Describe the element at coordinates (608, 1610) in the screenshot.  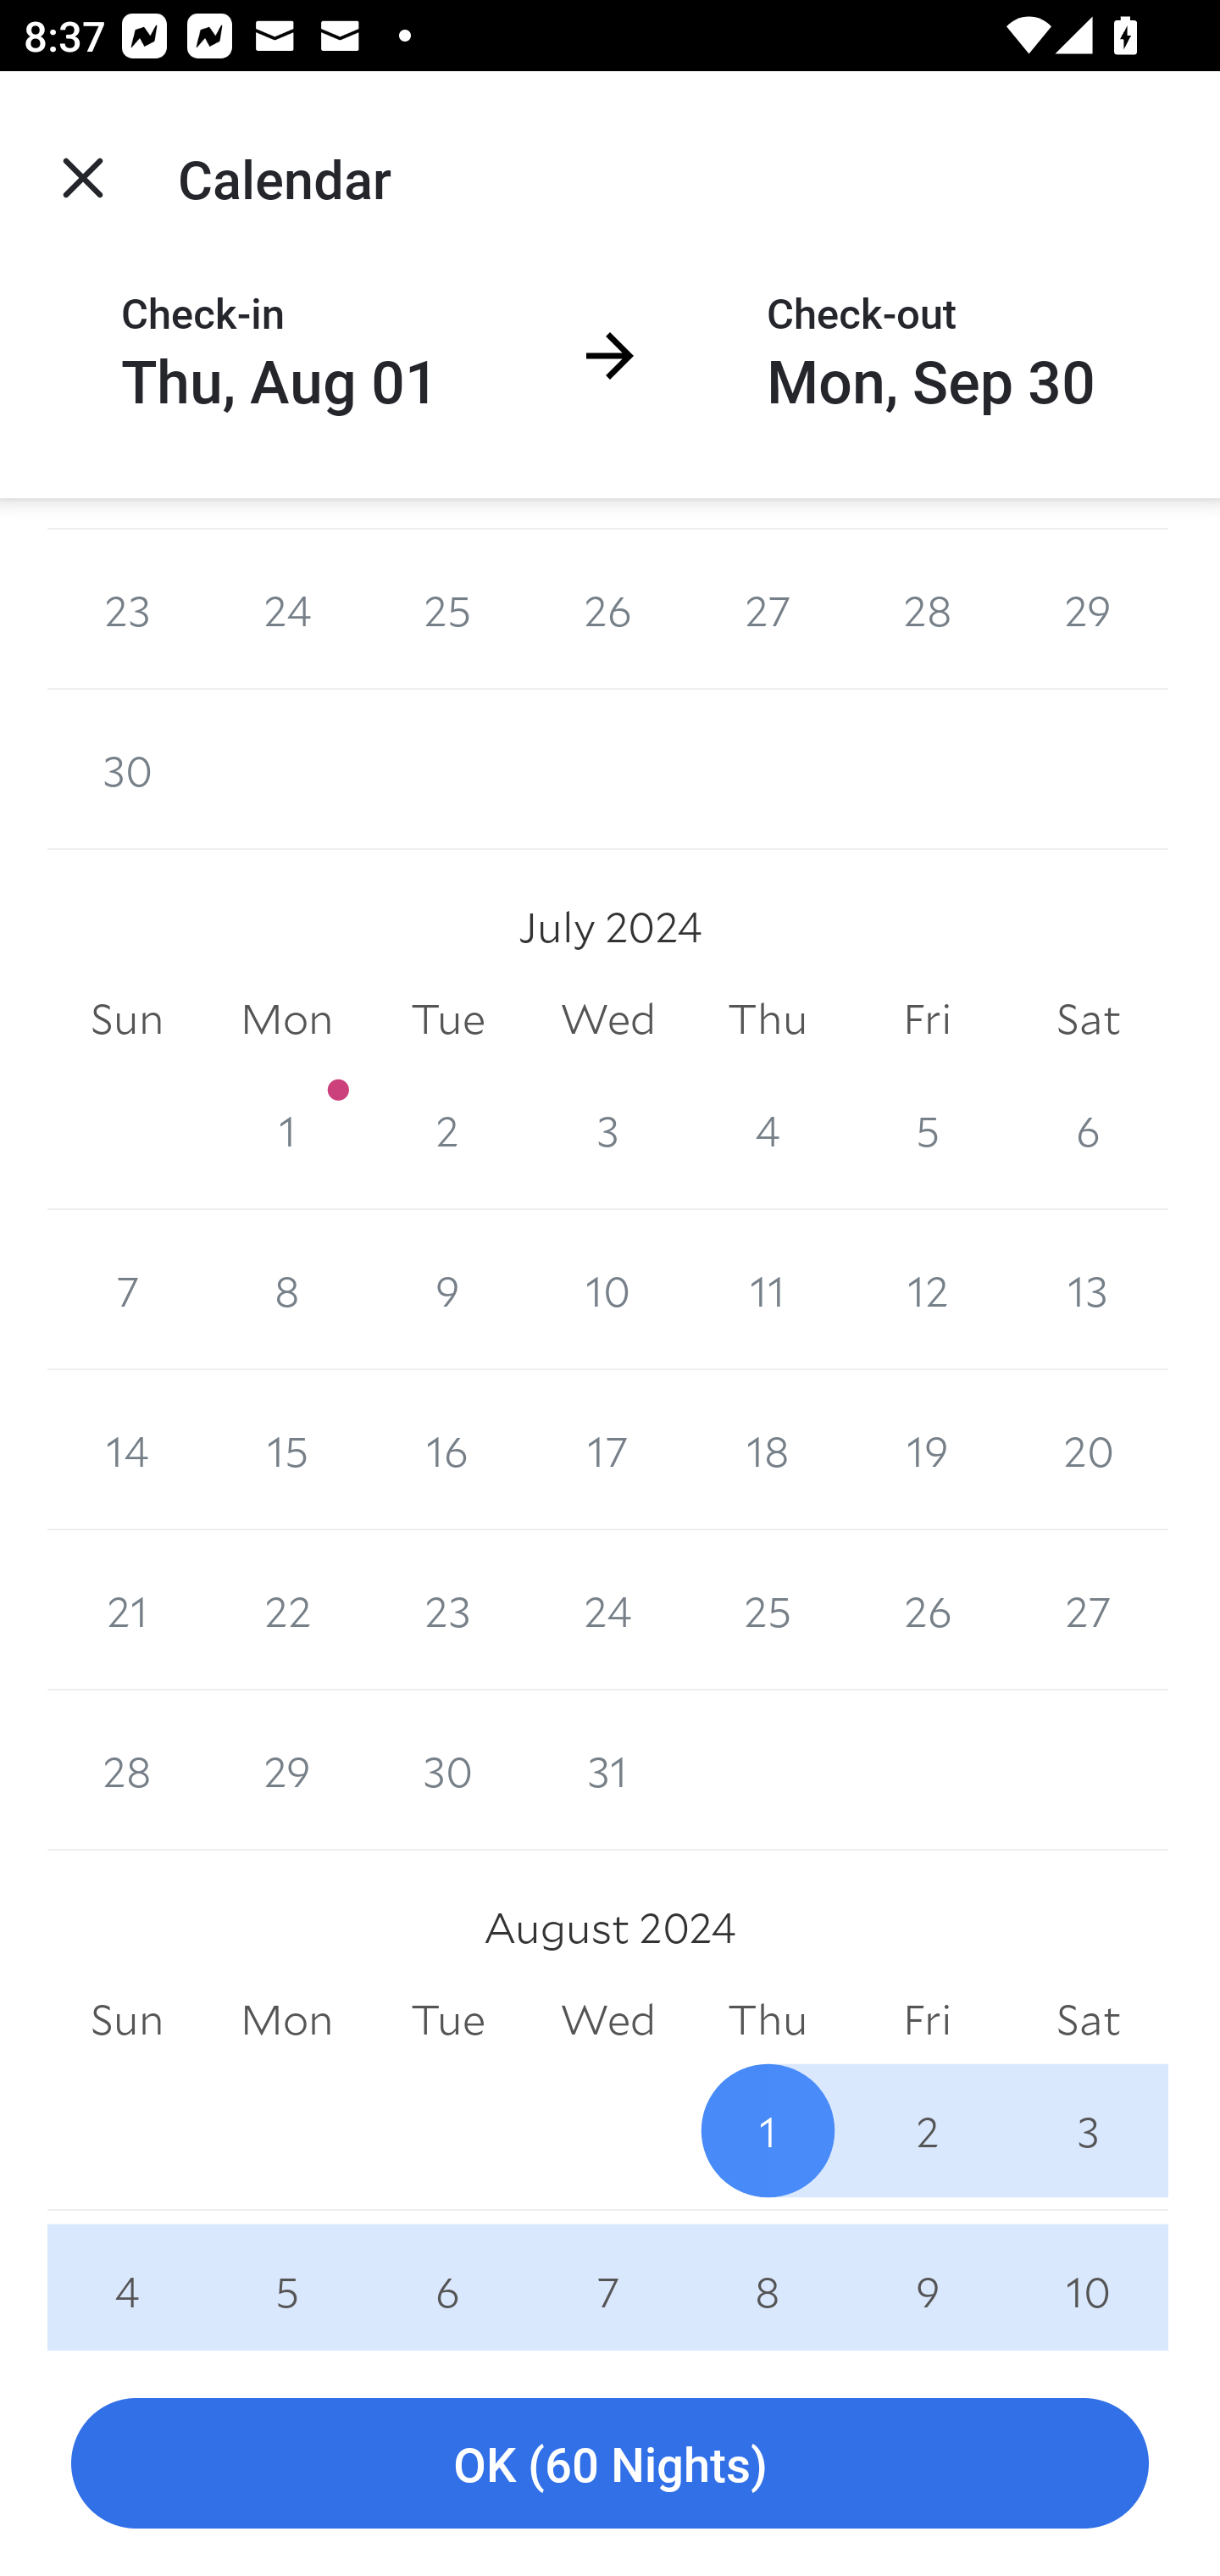
I see `24 24 July 2024` at that location.